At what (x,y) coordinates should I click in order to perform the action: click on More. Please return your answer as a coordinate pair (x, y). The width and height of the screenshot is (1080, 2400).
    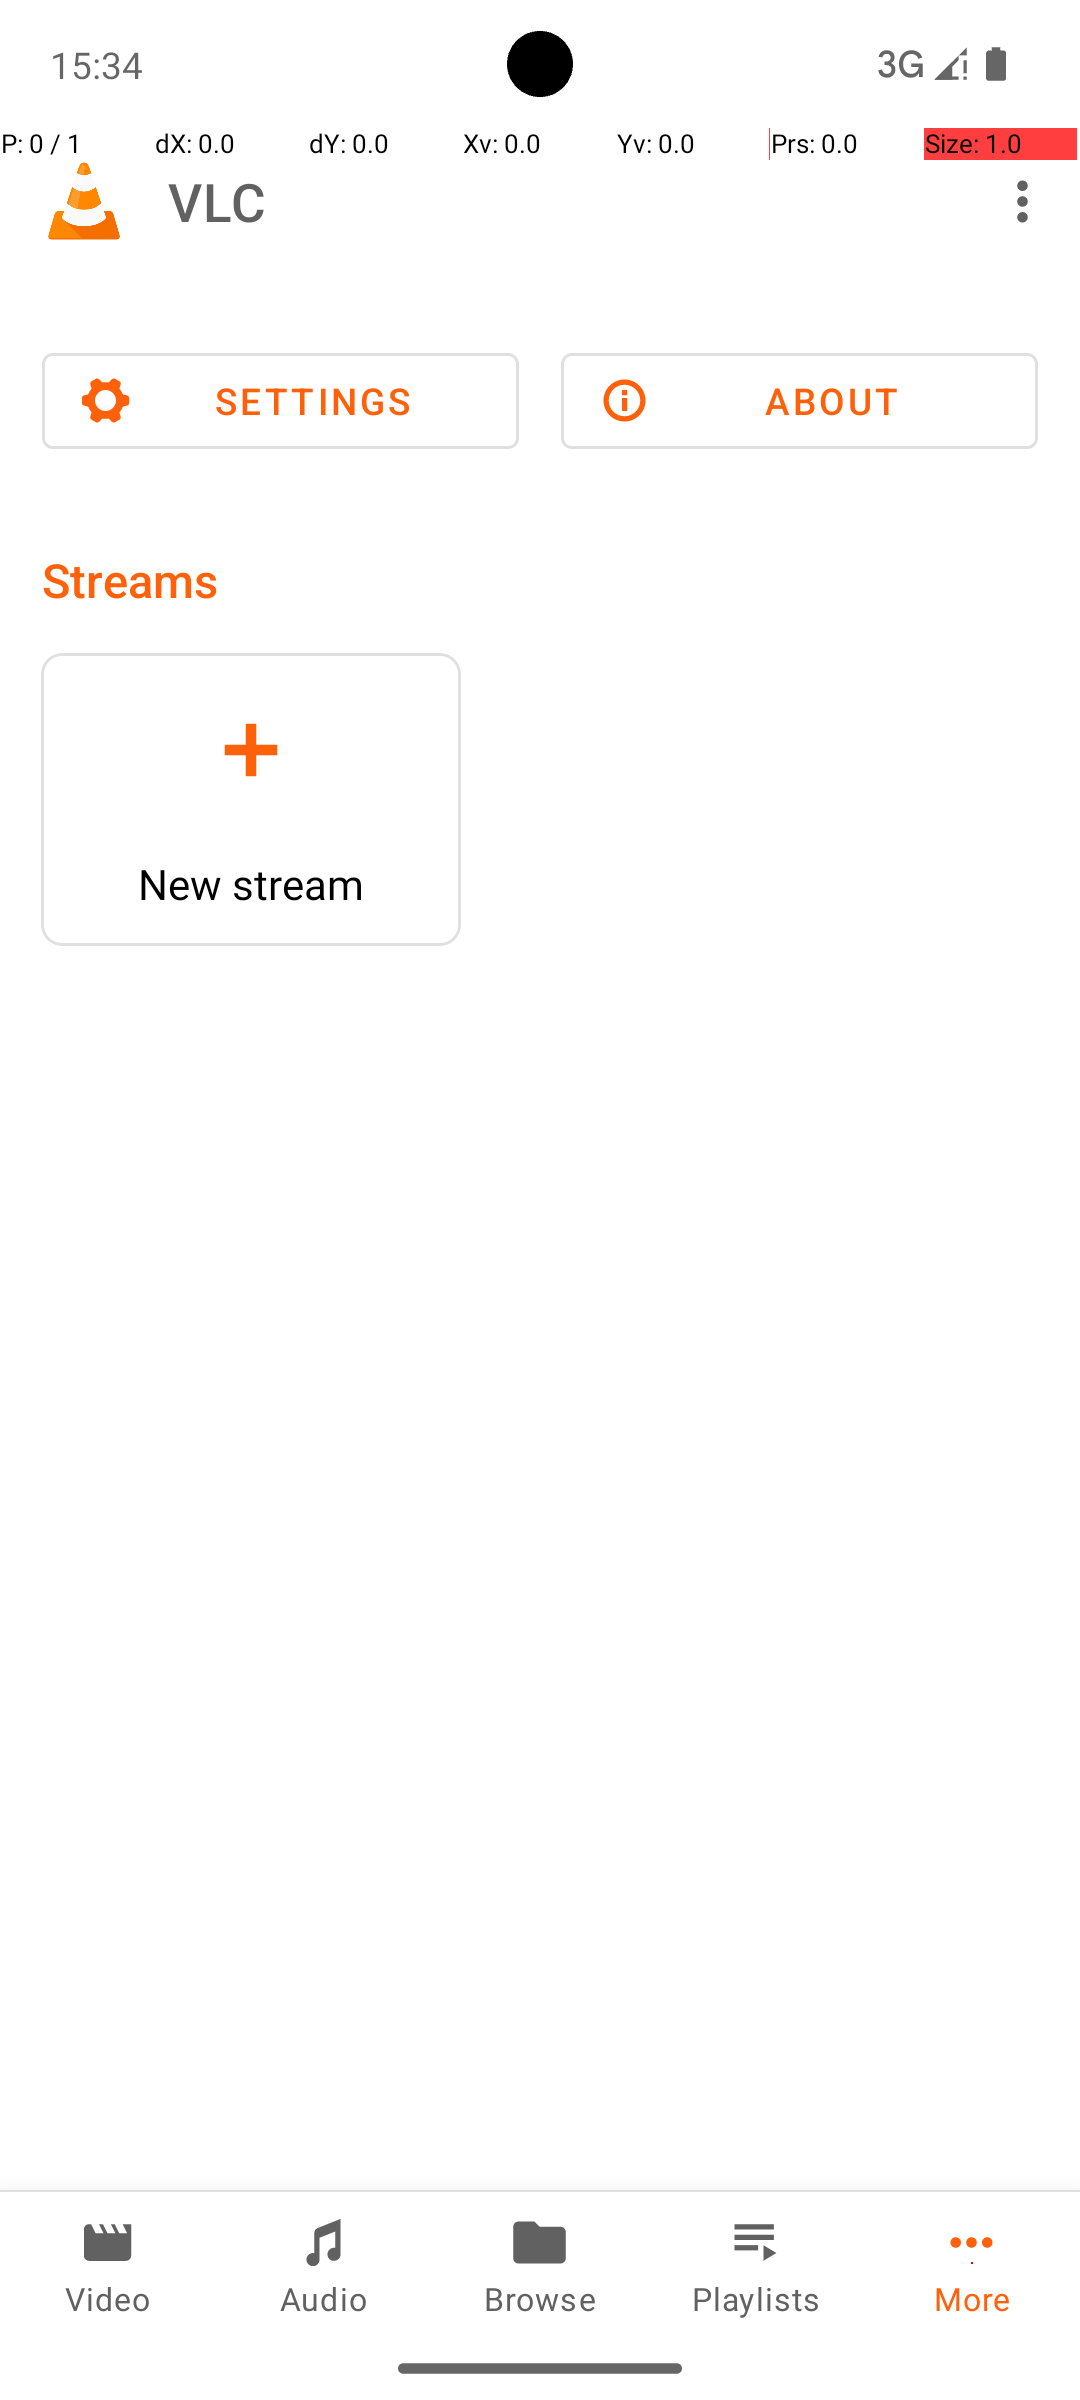
    Looking at the image, I should click on (972, 2264).